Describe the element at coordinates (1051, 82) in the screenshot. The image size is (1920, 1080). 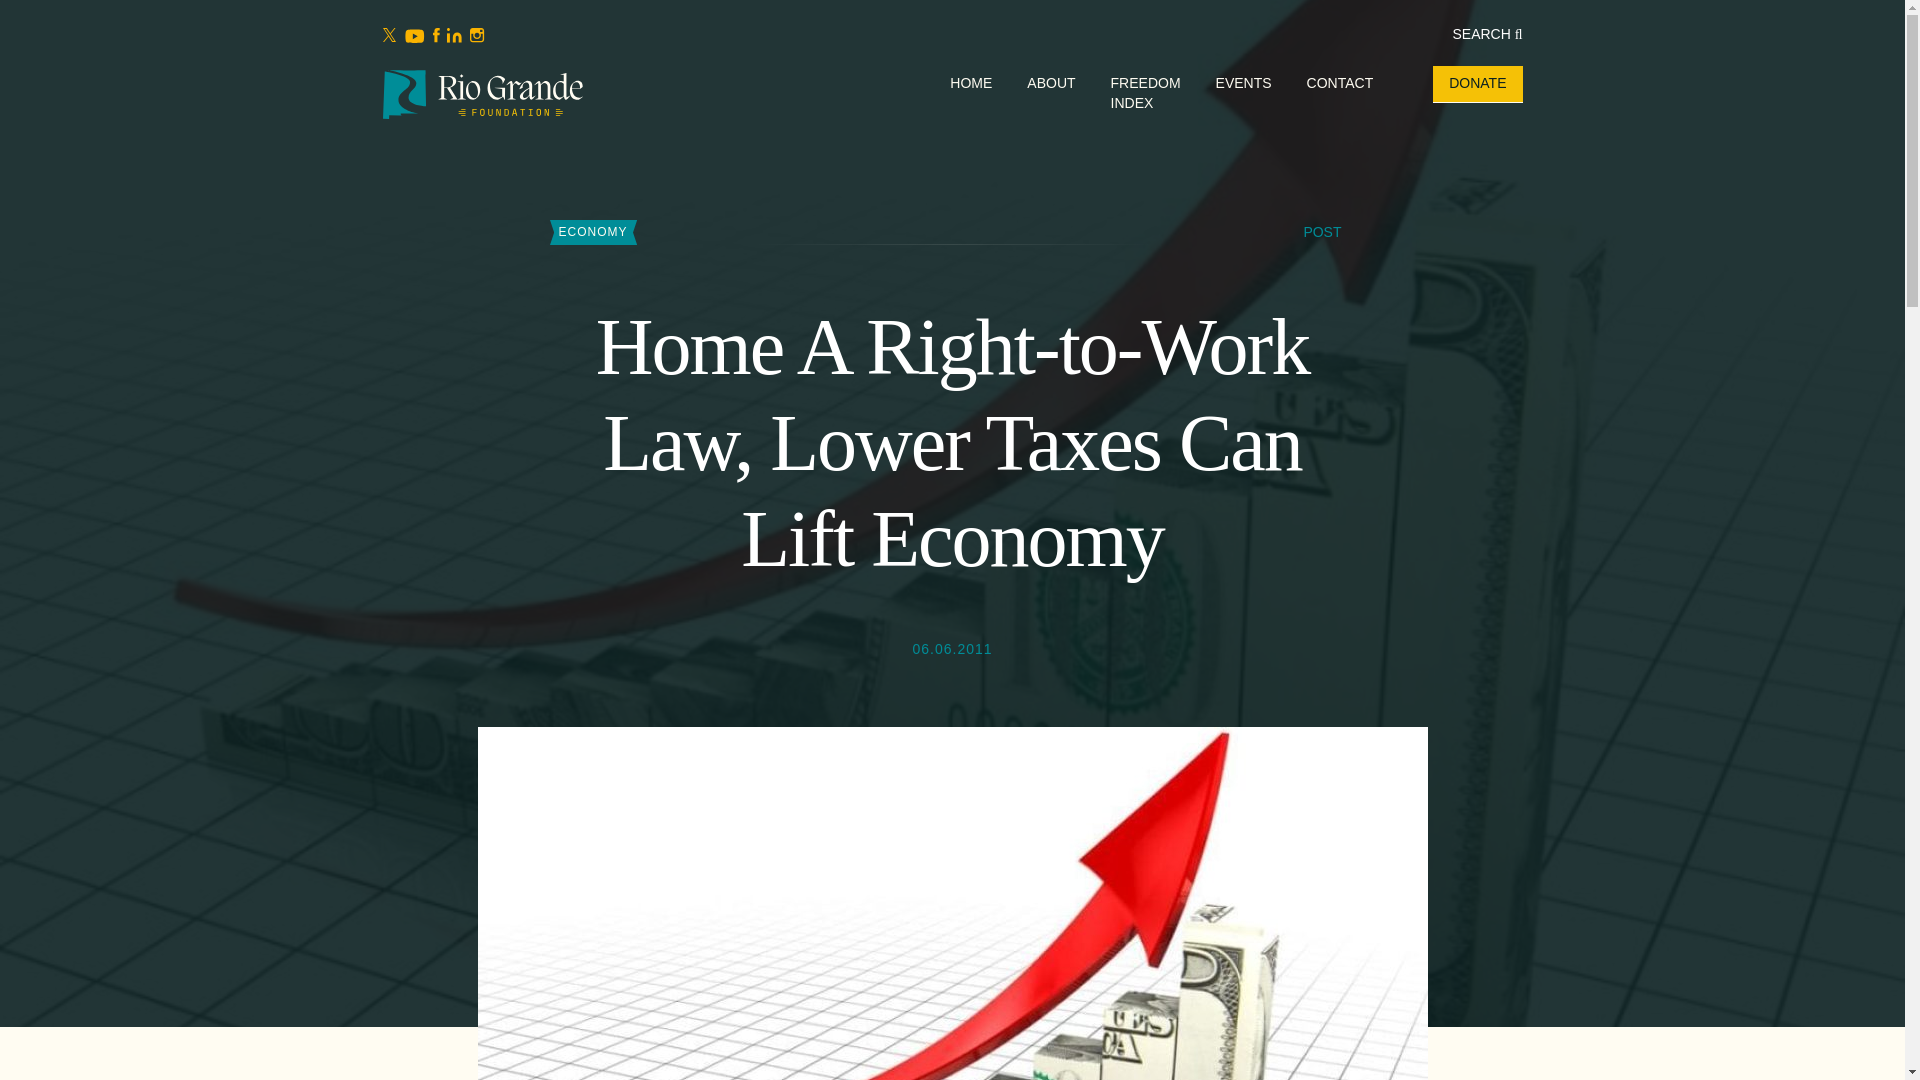
I see `ABOUT` at that location.